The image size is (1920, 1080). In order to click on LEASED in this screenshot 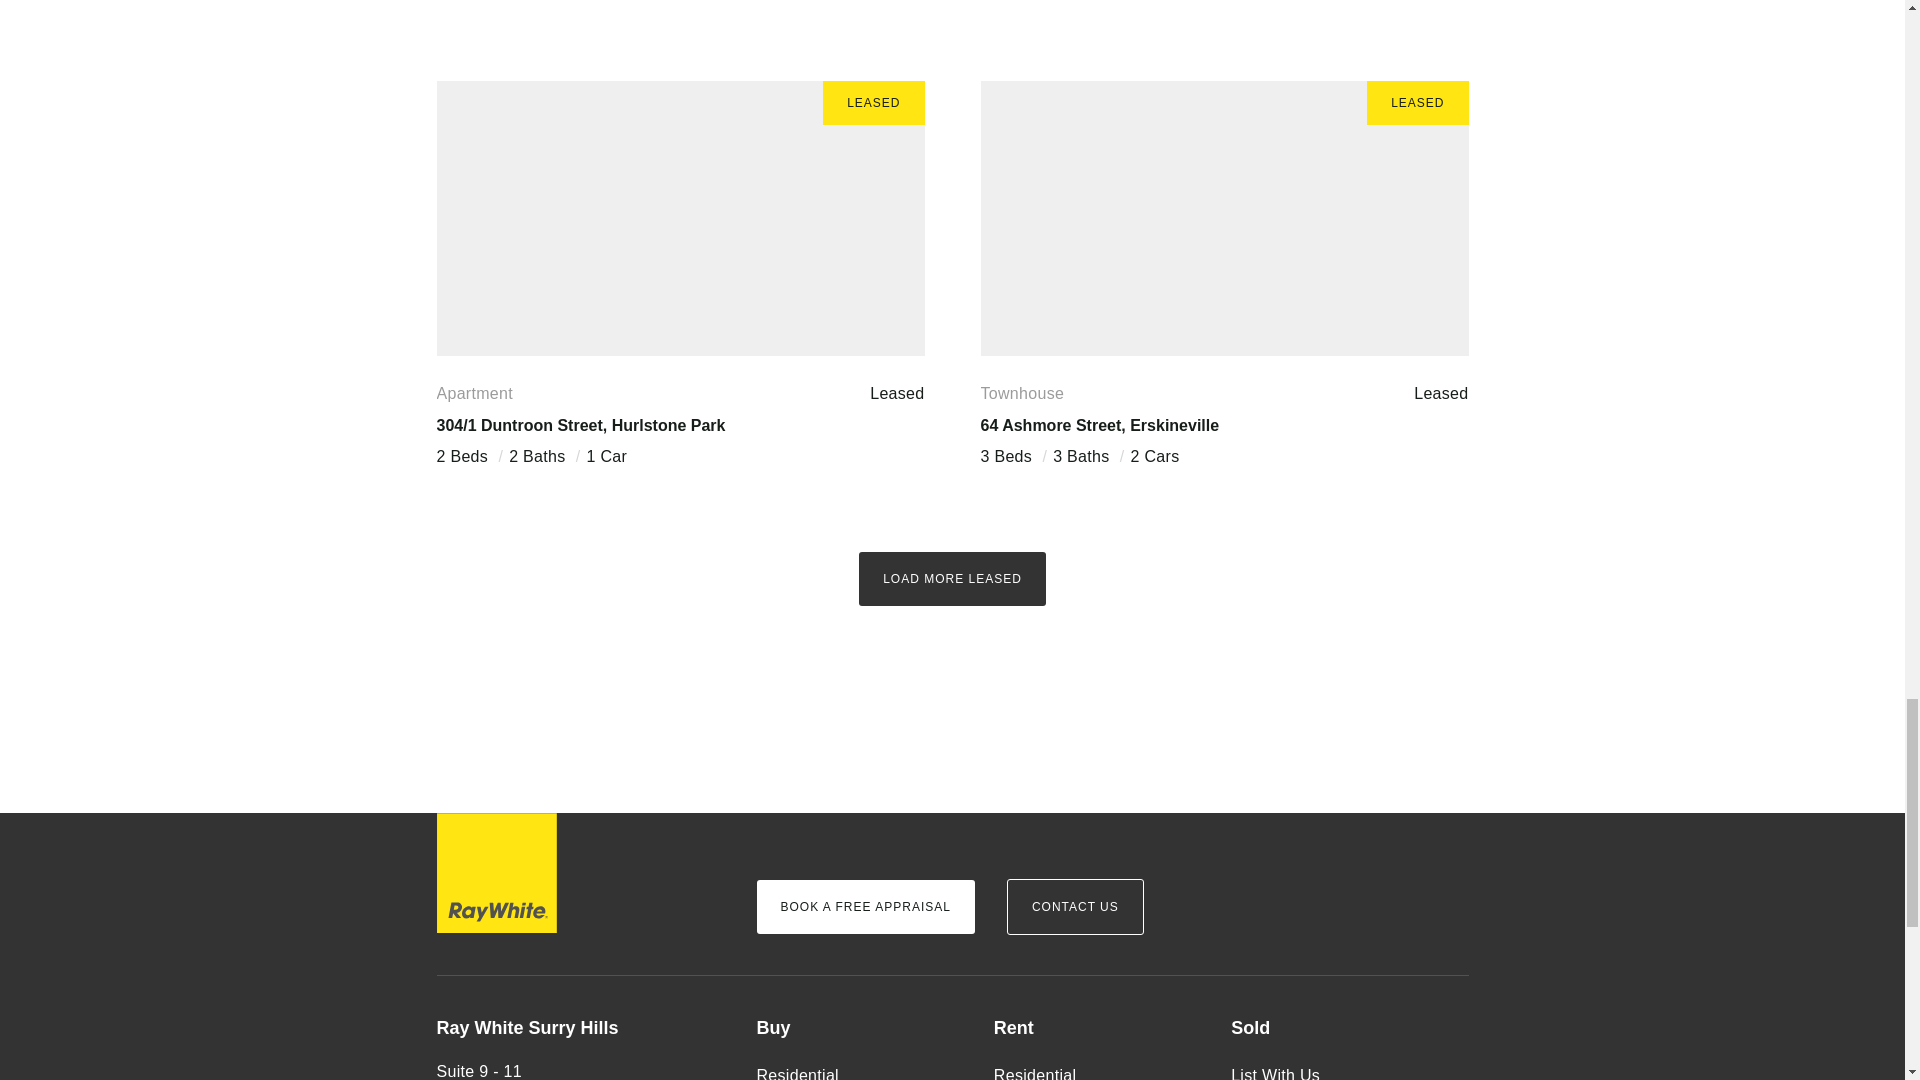, I will do `click(679, 218)`.